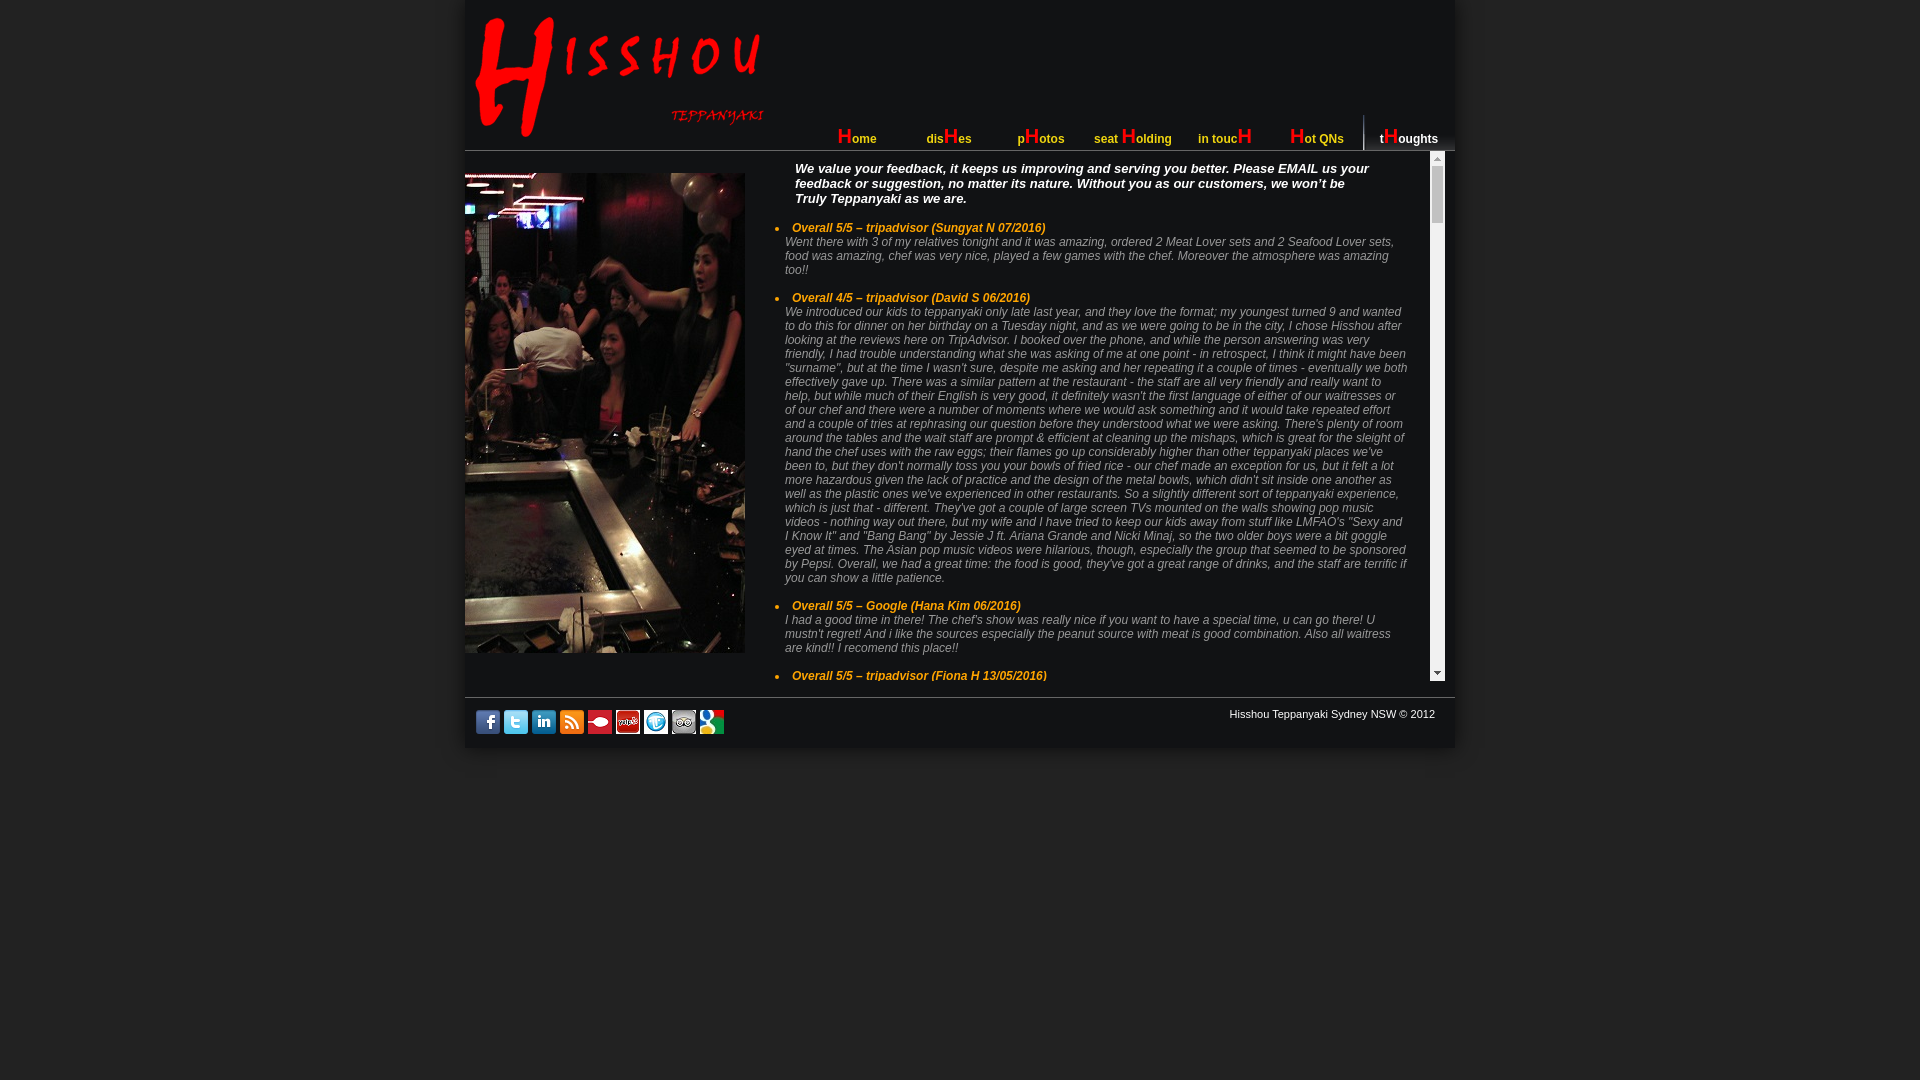 Image resolution: width=1920 pixels, height=1080 pixels. What do you see at coordinates (600, 730) in the screenshot?
I see `zomato` at bounding box center [600, 730].